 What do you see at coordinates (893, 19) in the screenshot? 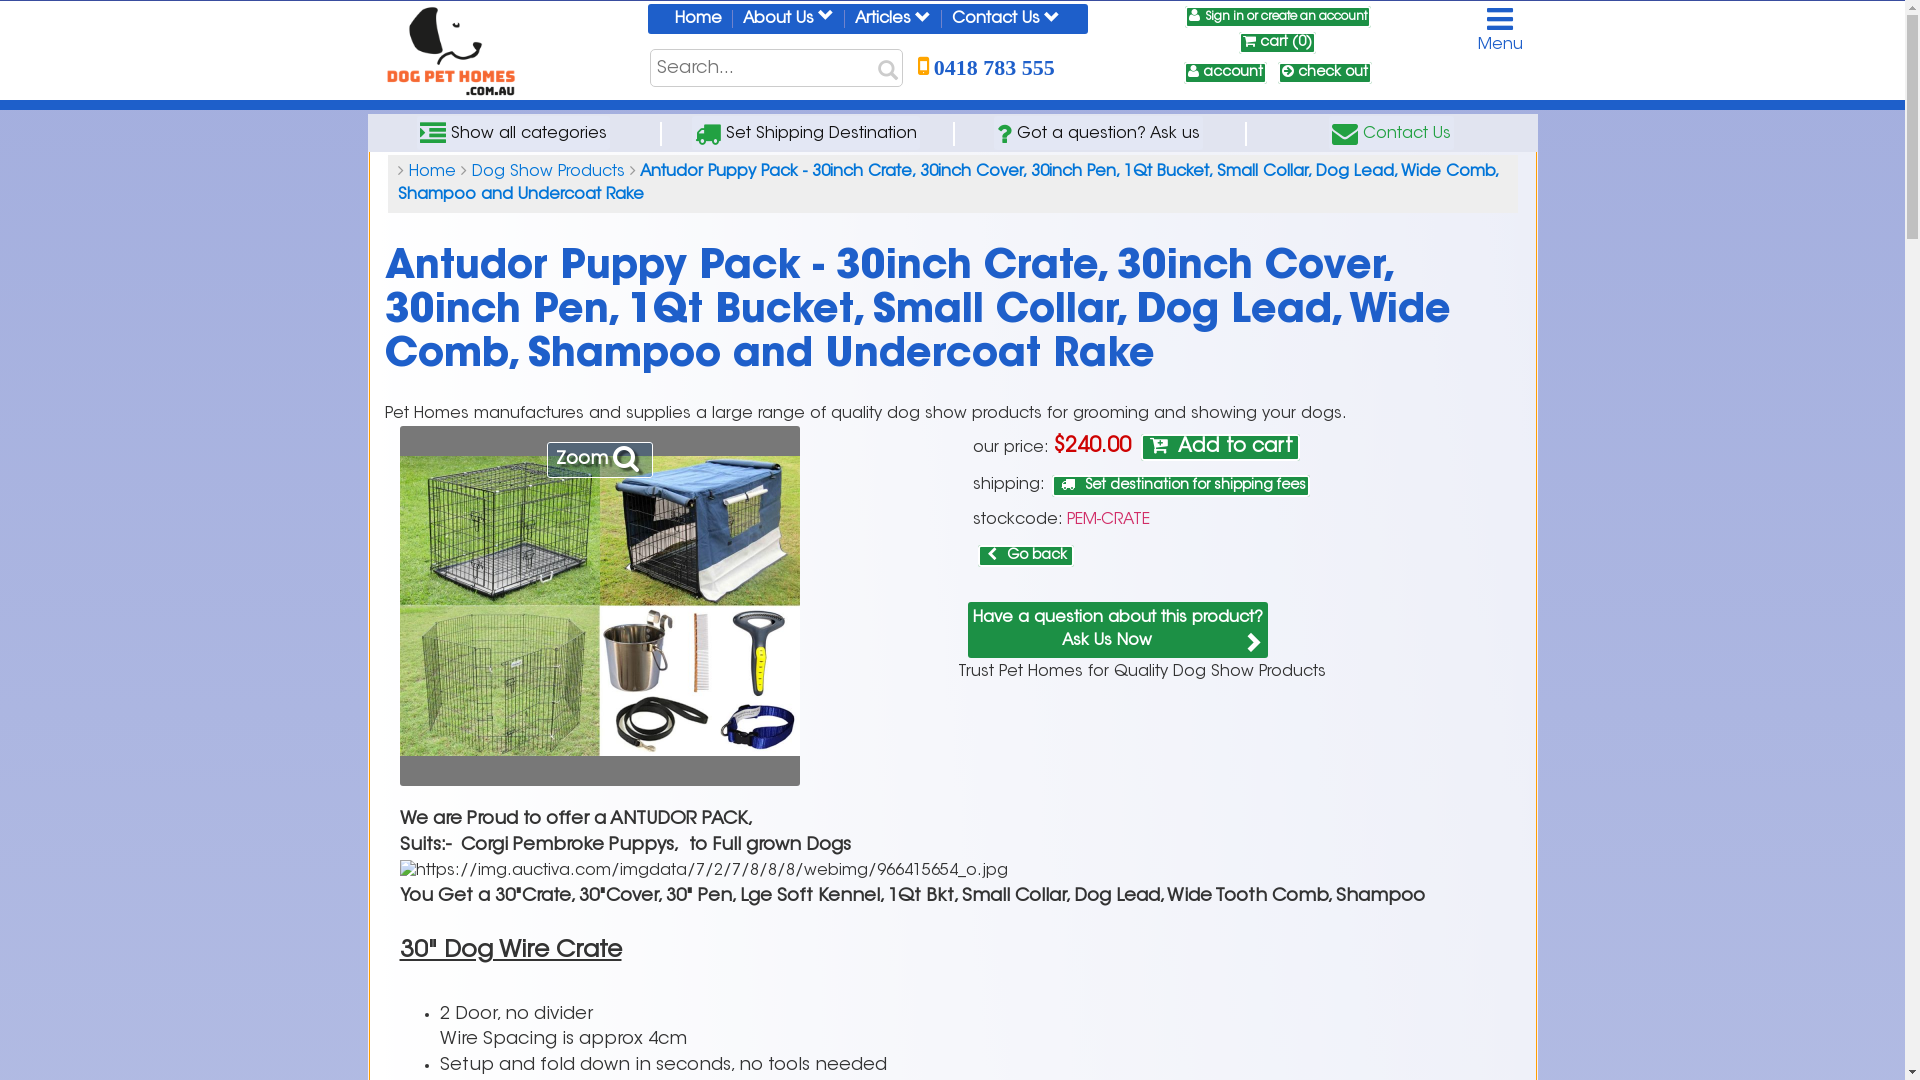
I see `Articles` at bounding box center [893, 19].